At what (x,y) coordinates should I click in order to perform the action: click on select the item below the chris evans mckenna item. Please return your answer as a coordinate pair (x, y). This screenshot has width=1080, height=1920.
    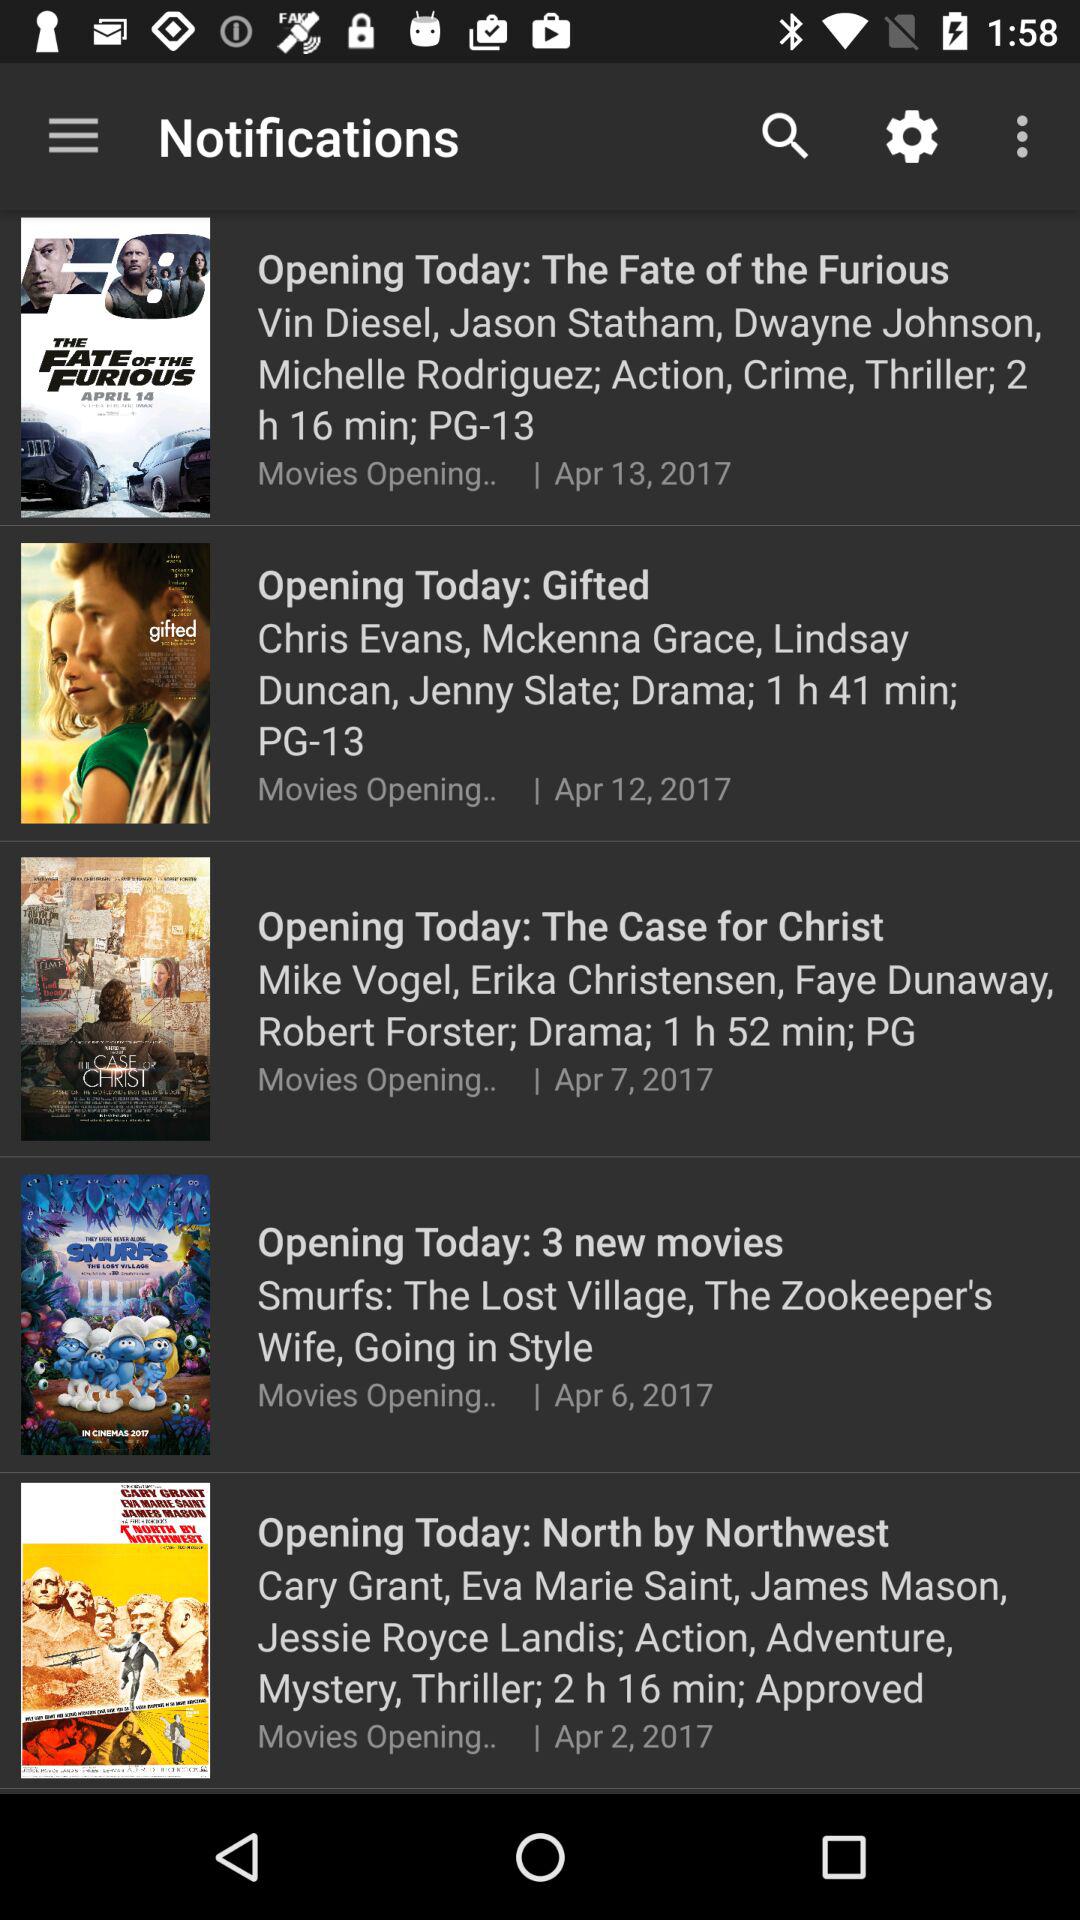
    Looking at the image, I should click on (536, 788).